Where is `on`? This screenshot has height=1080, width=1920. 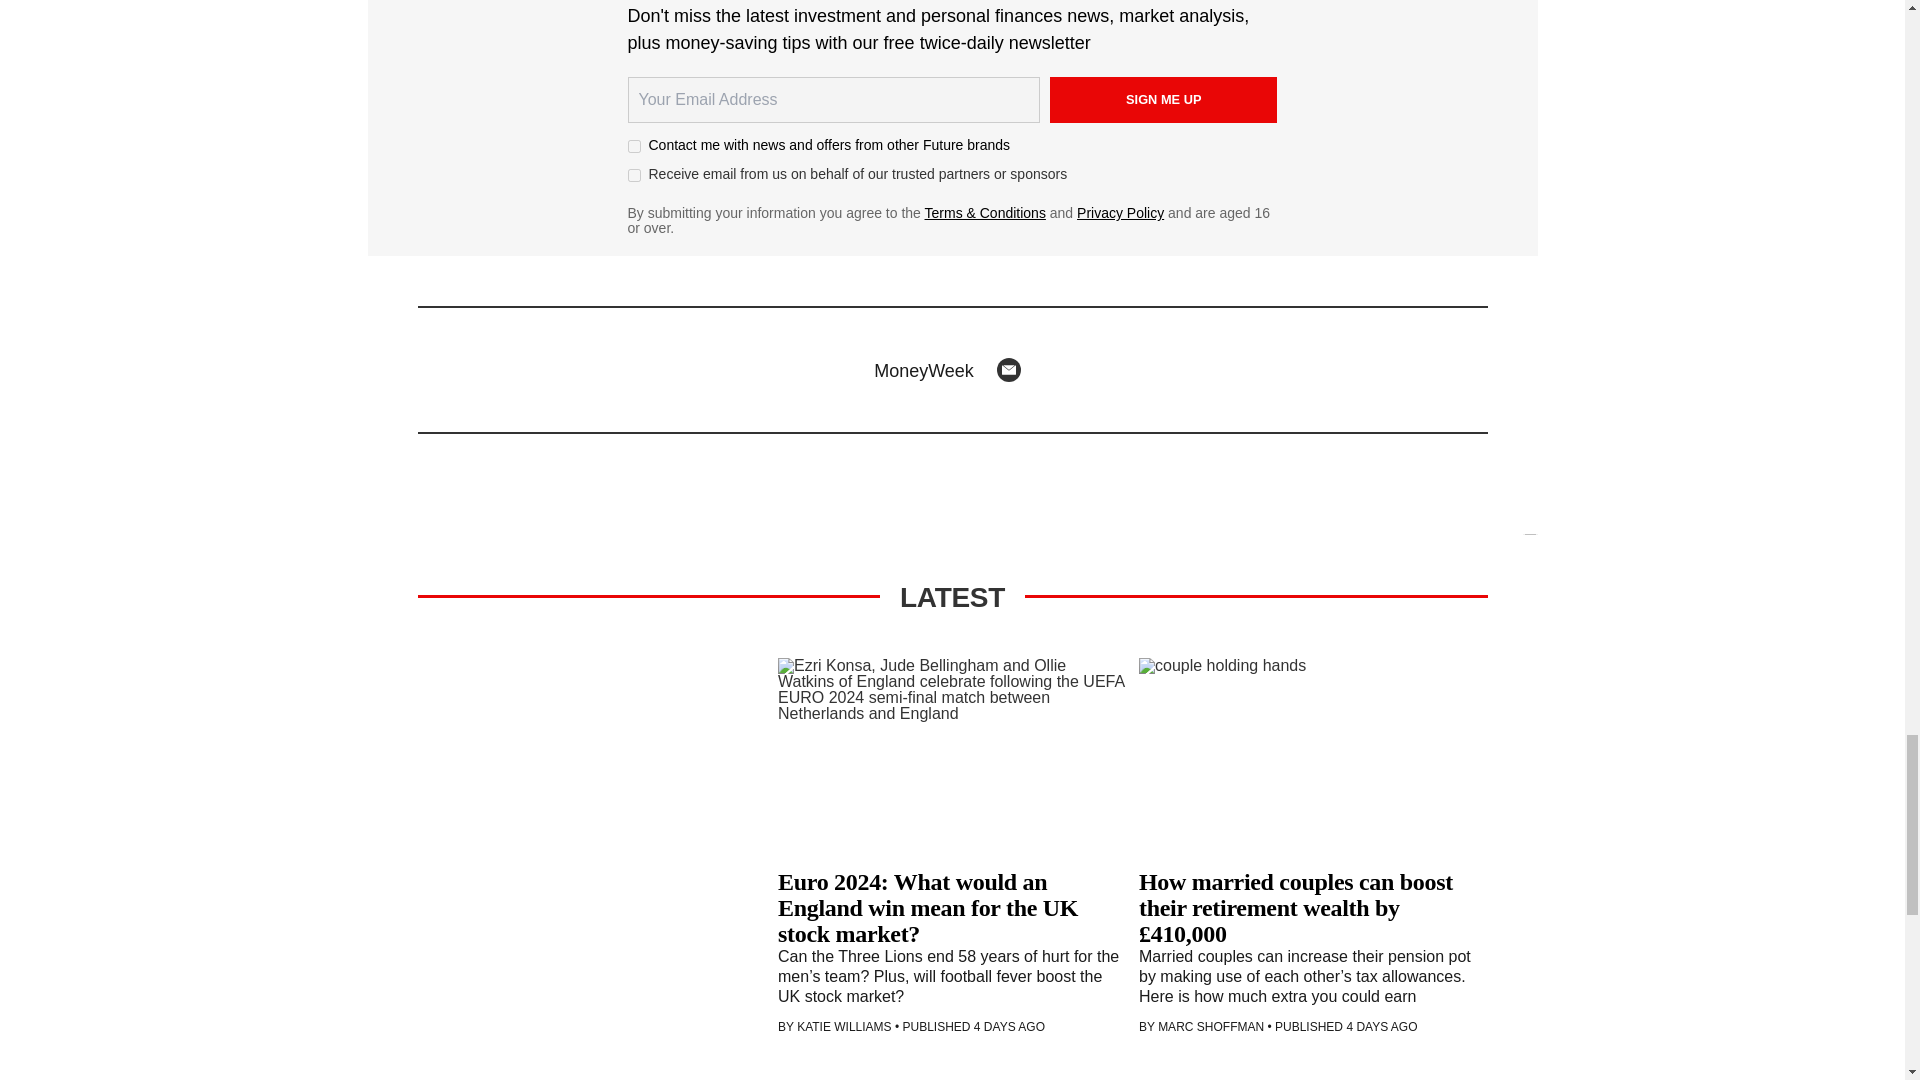 on is located at coordinates (634, 175).